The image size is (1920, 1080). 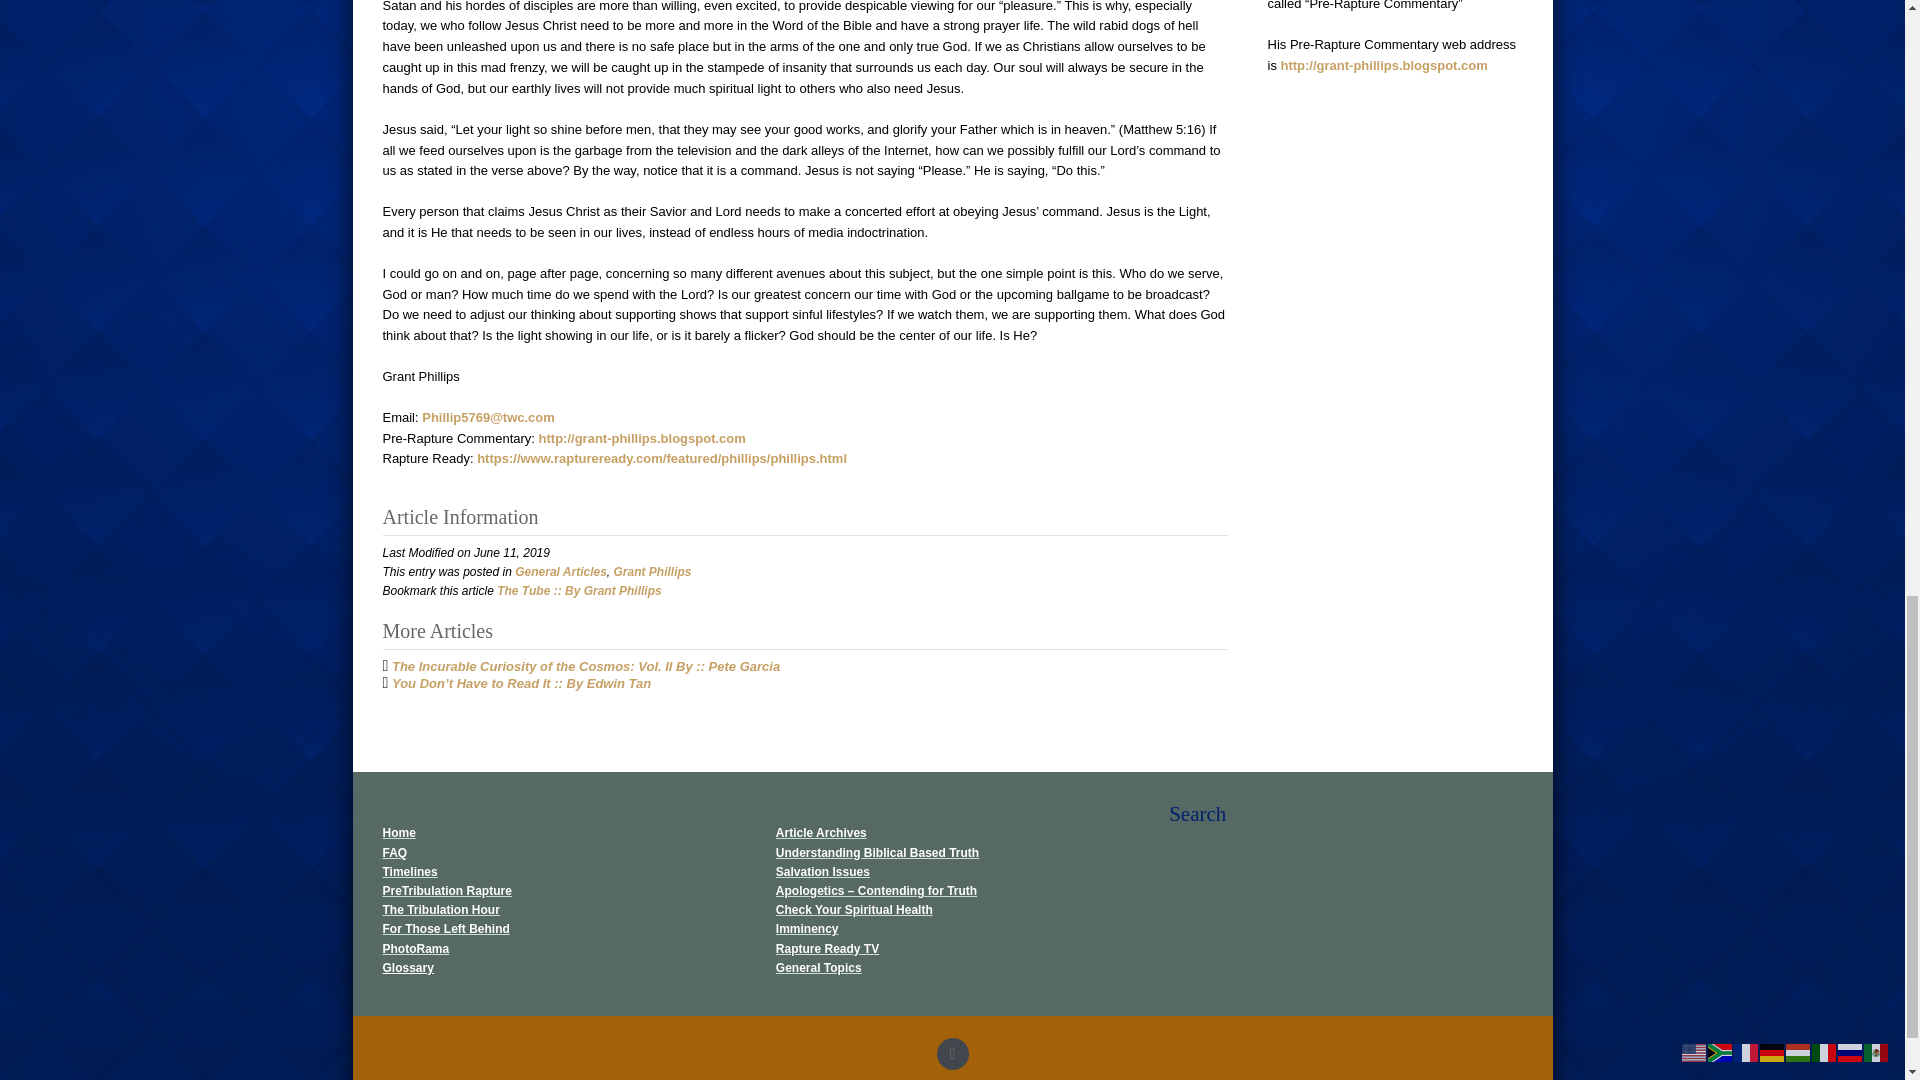 What do you see at coordinates (408, 968) in the screenshot?
I see `Glossary` at bounding box center [408, 968].